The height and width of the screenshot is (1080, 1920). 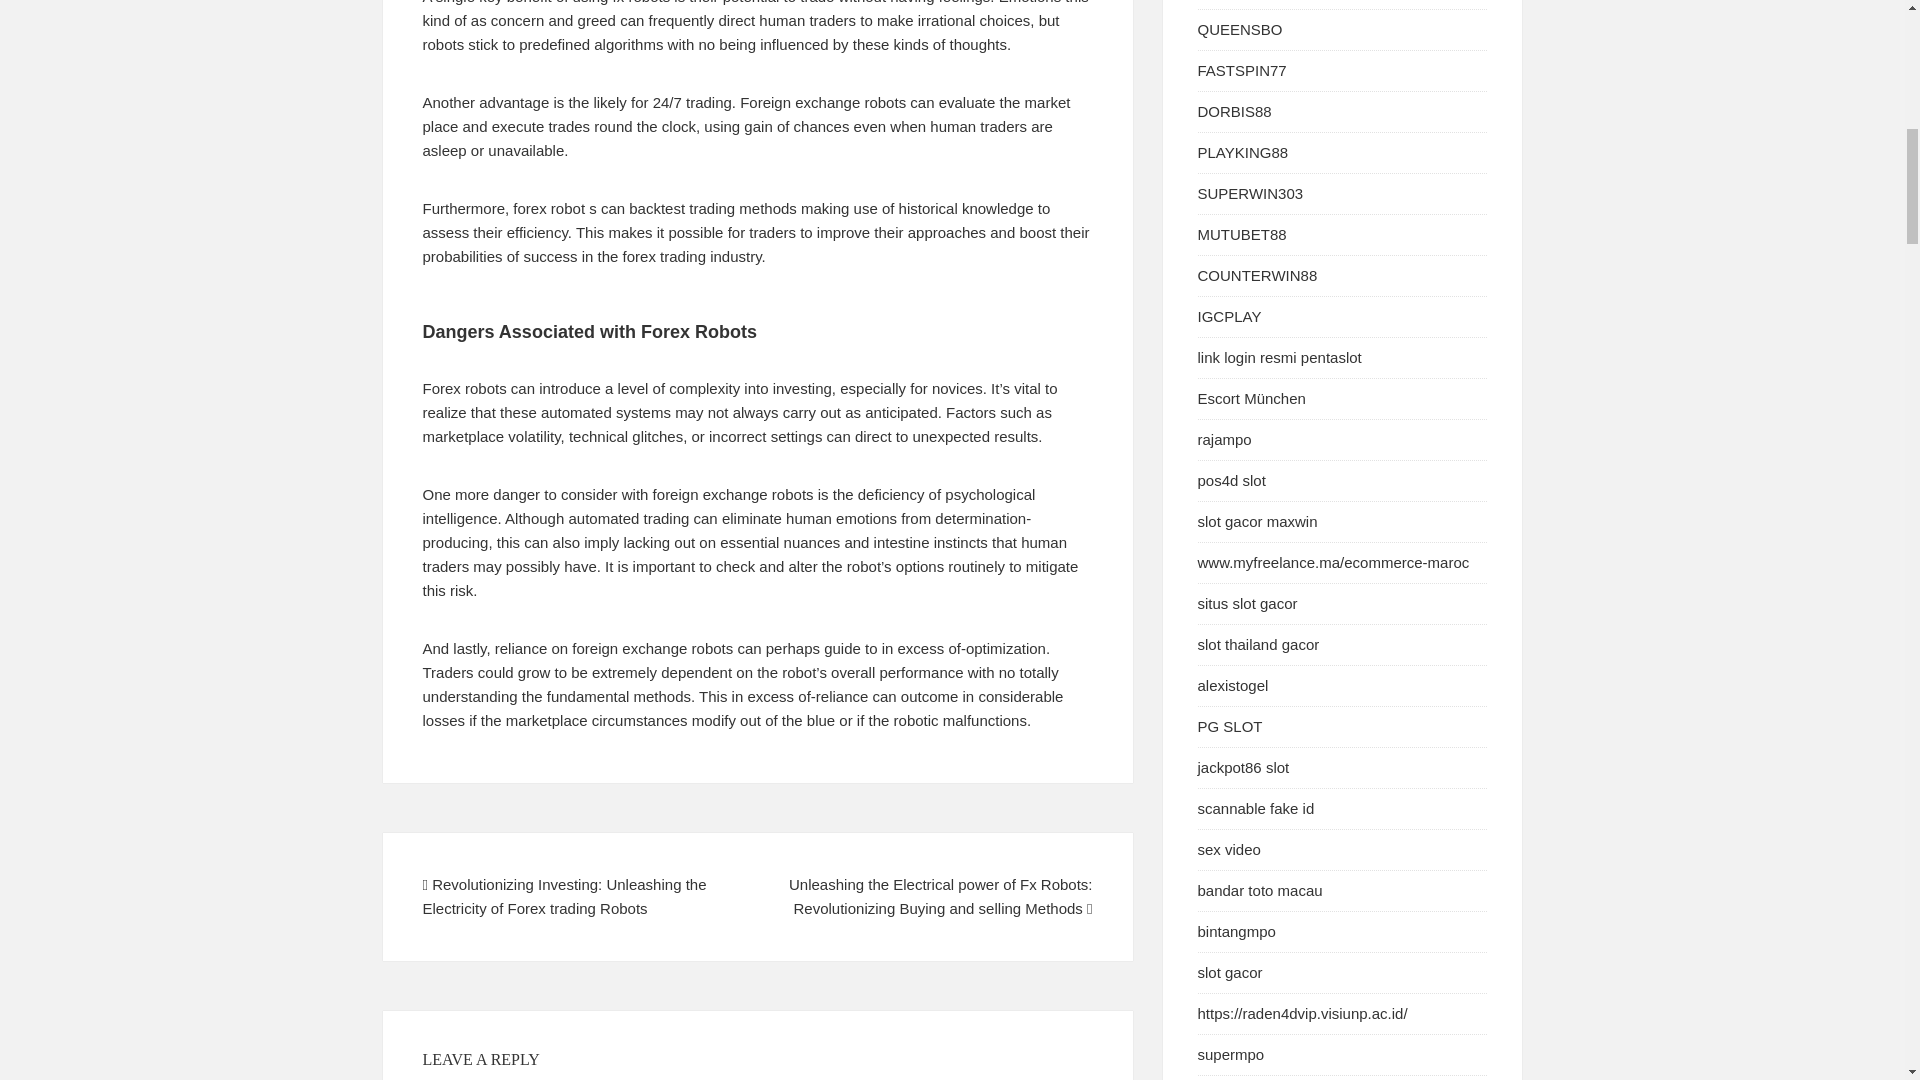 What do you see at coordinates (1243, 152) in the screenshot?
I see `PLAYKING88` at bounding box center [1243, 152].